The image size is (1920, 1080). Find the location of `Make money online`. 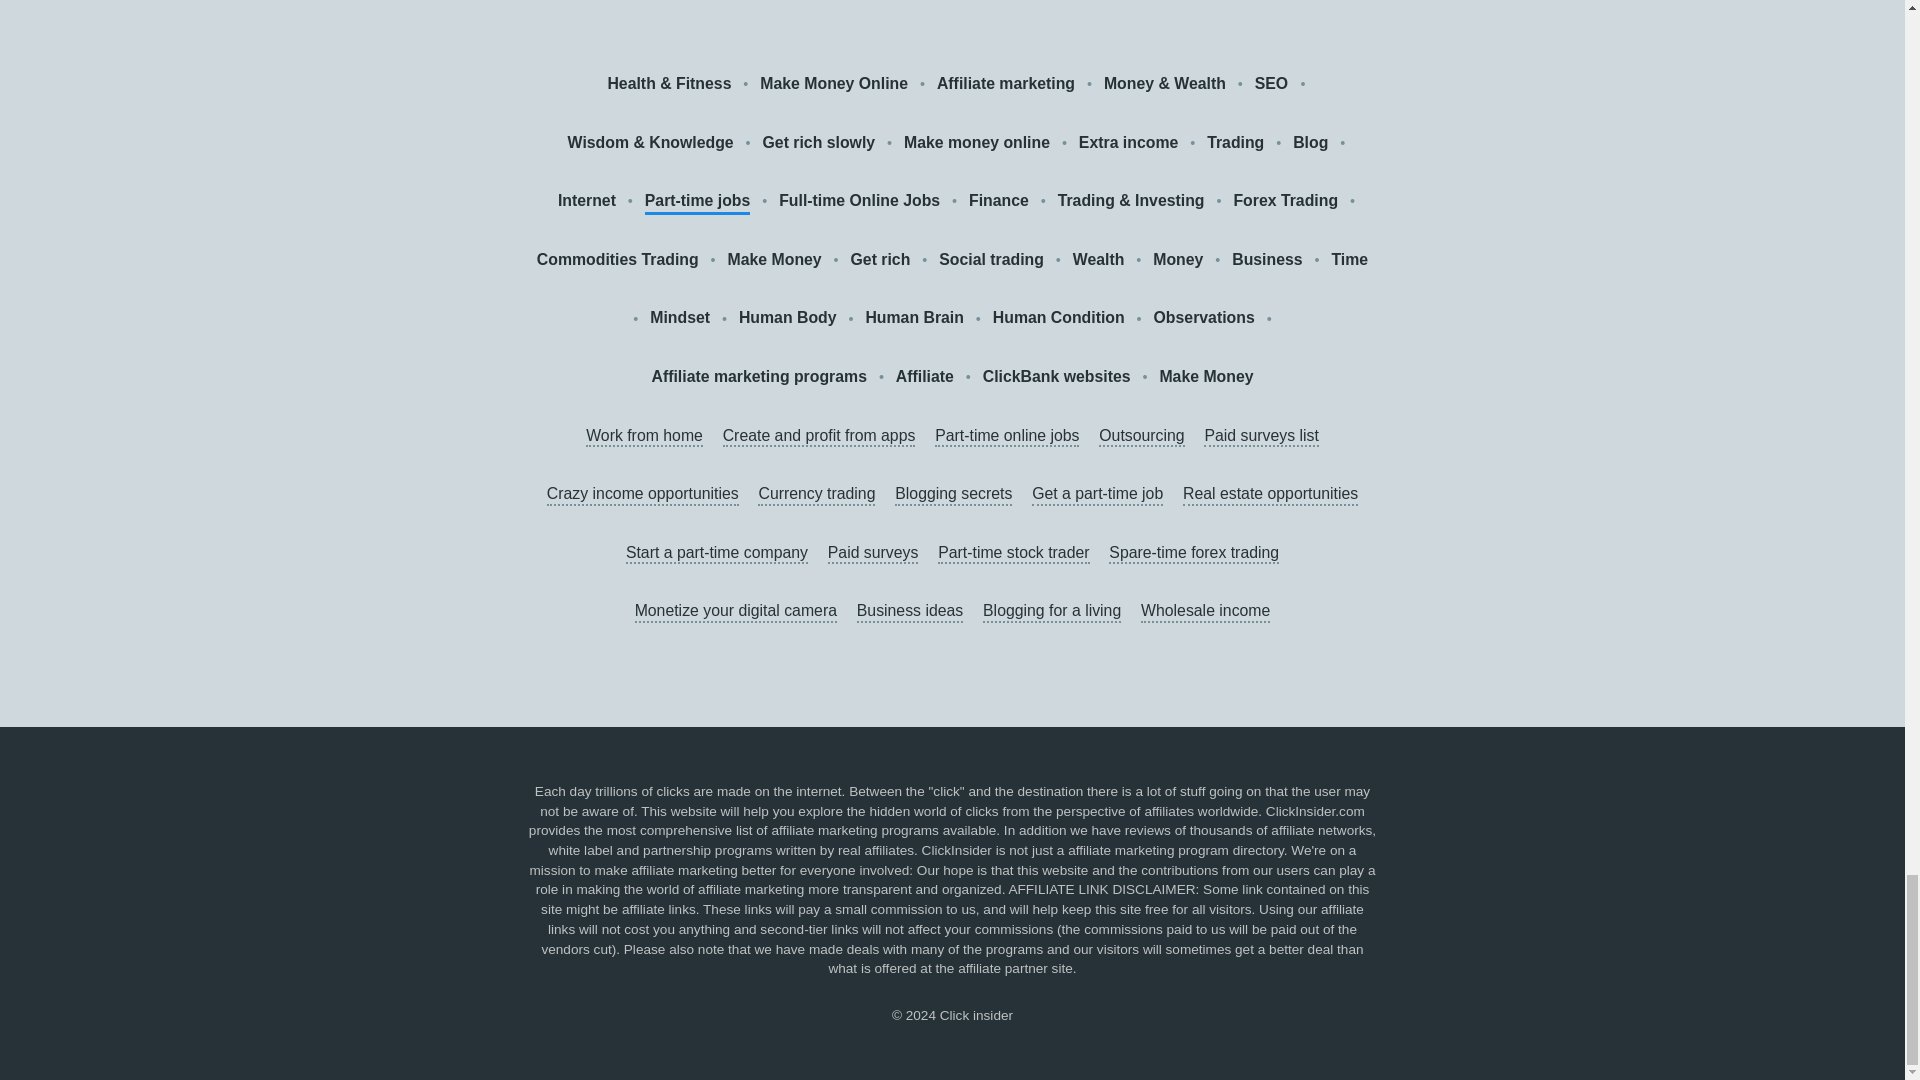

Make money online is located at coordinates (977, 142).